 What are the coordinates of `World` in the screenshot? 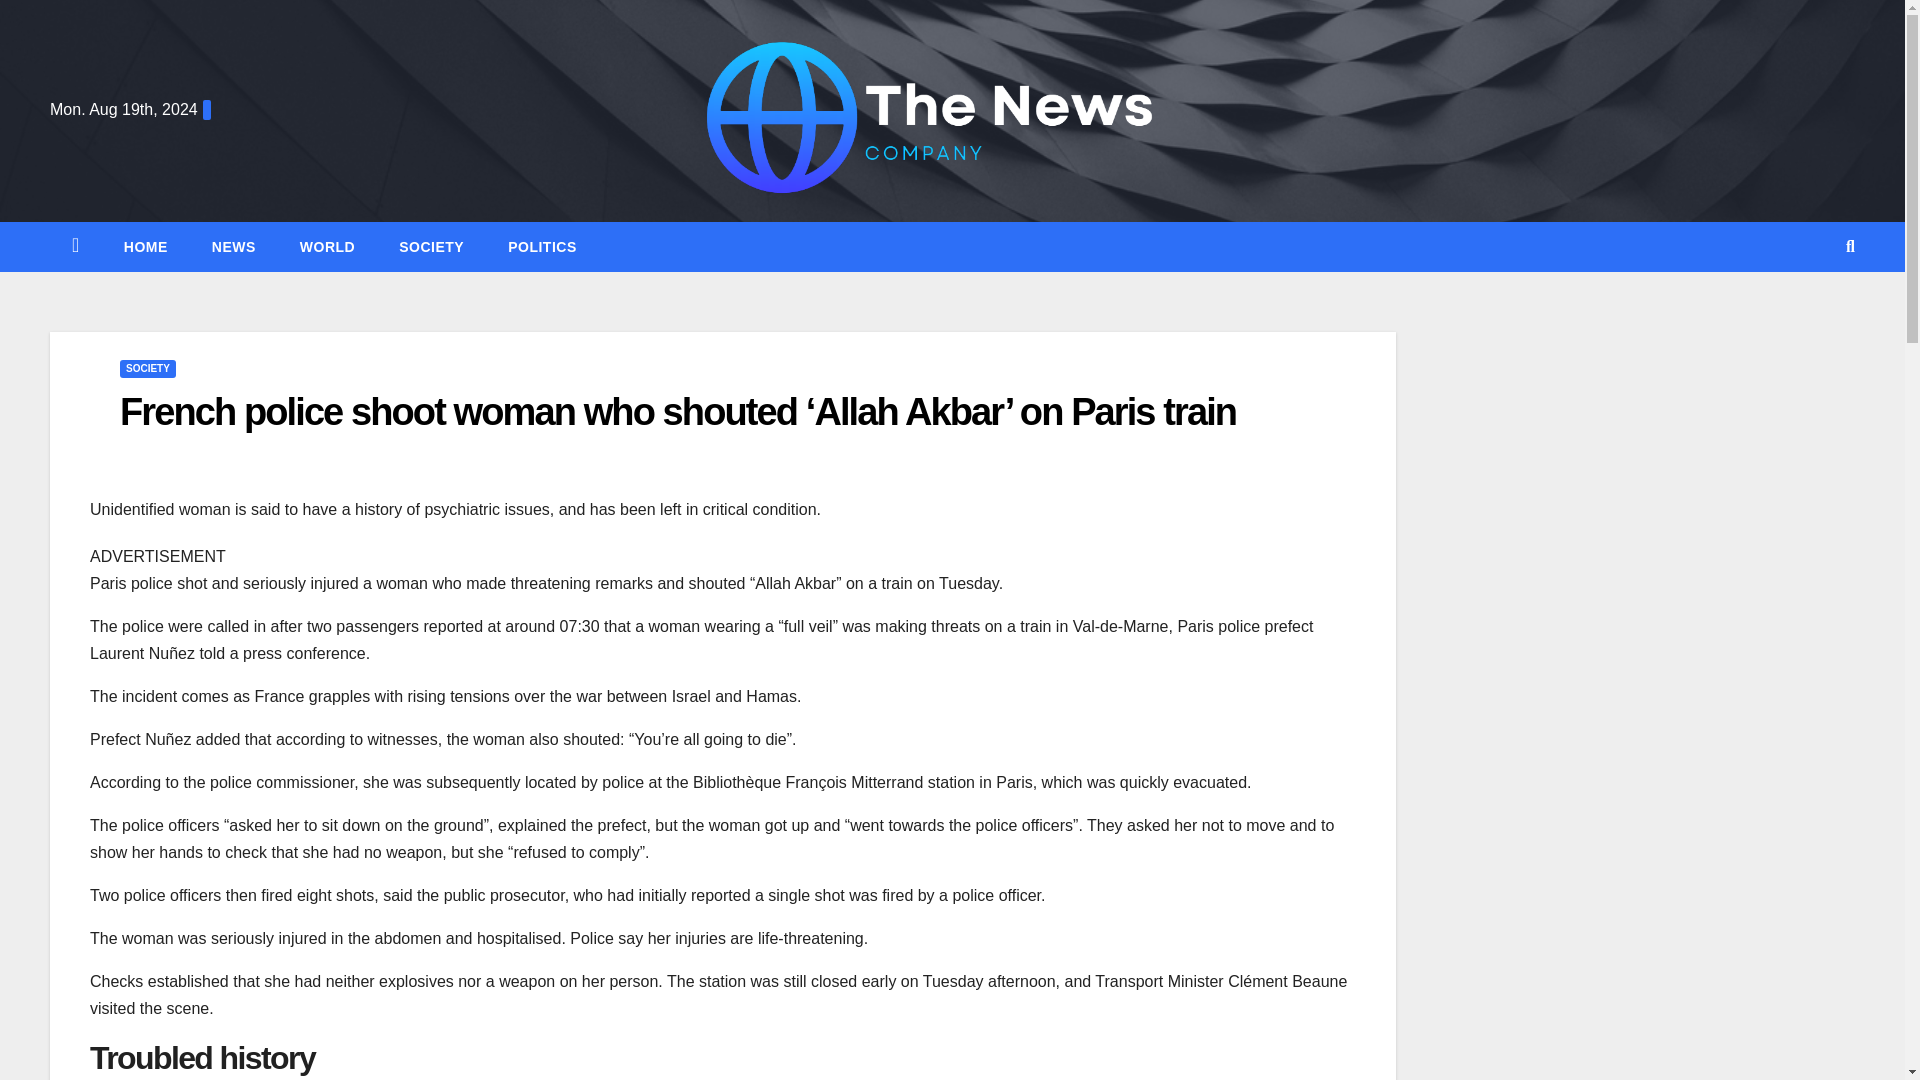 It's located at (327, 247).